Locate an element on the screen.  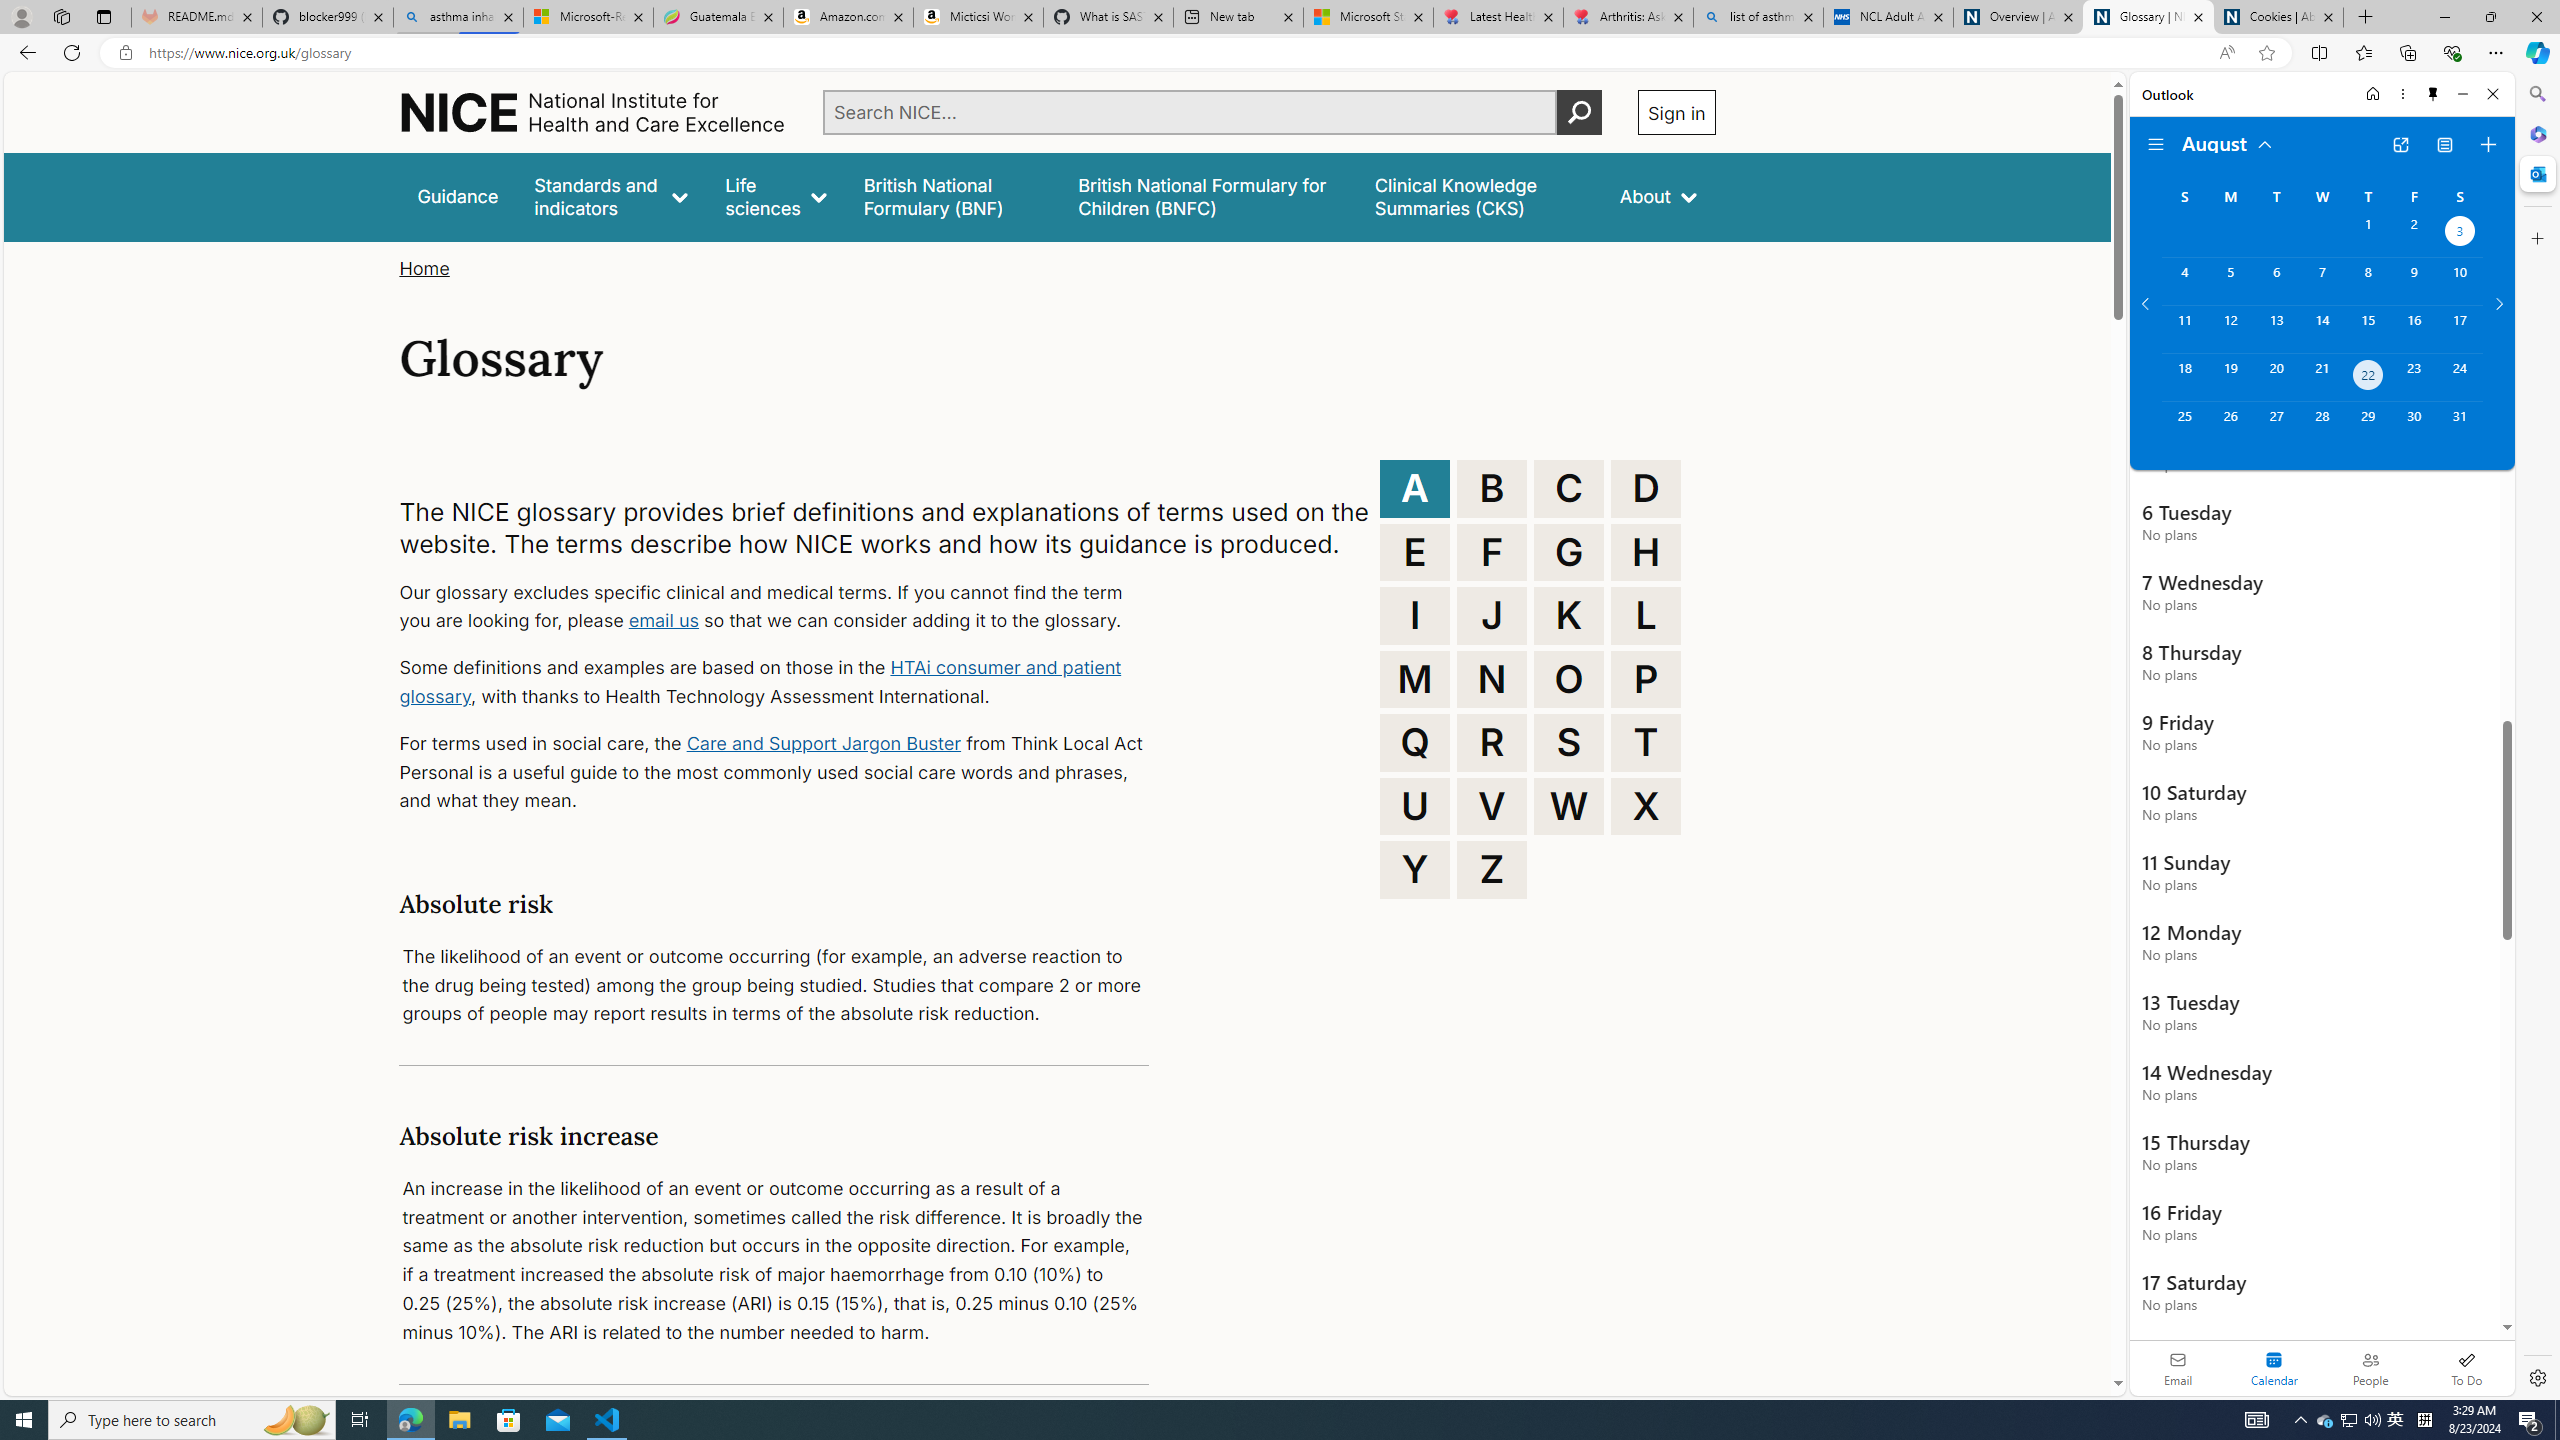
Care and Support Jargon Buster is located at coordinates (824, 742).